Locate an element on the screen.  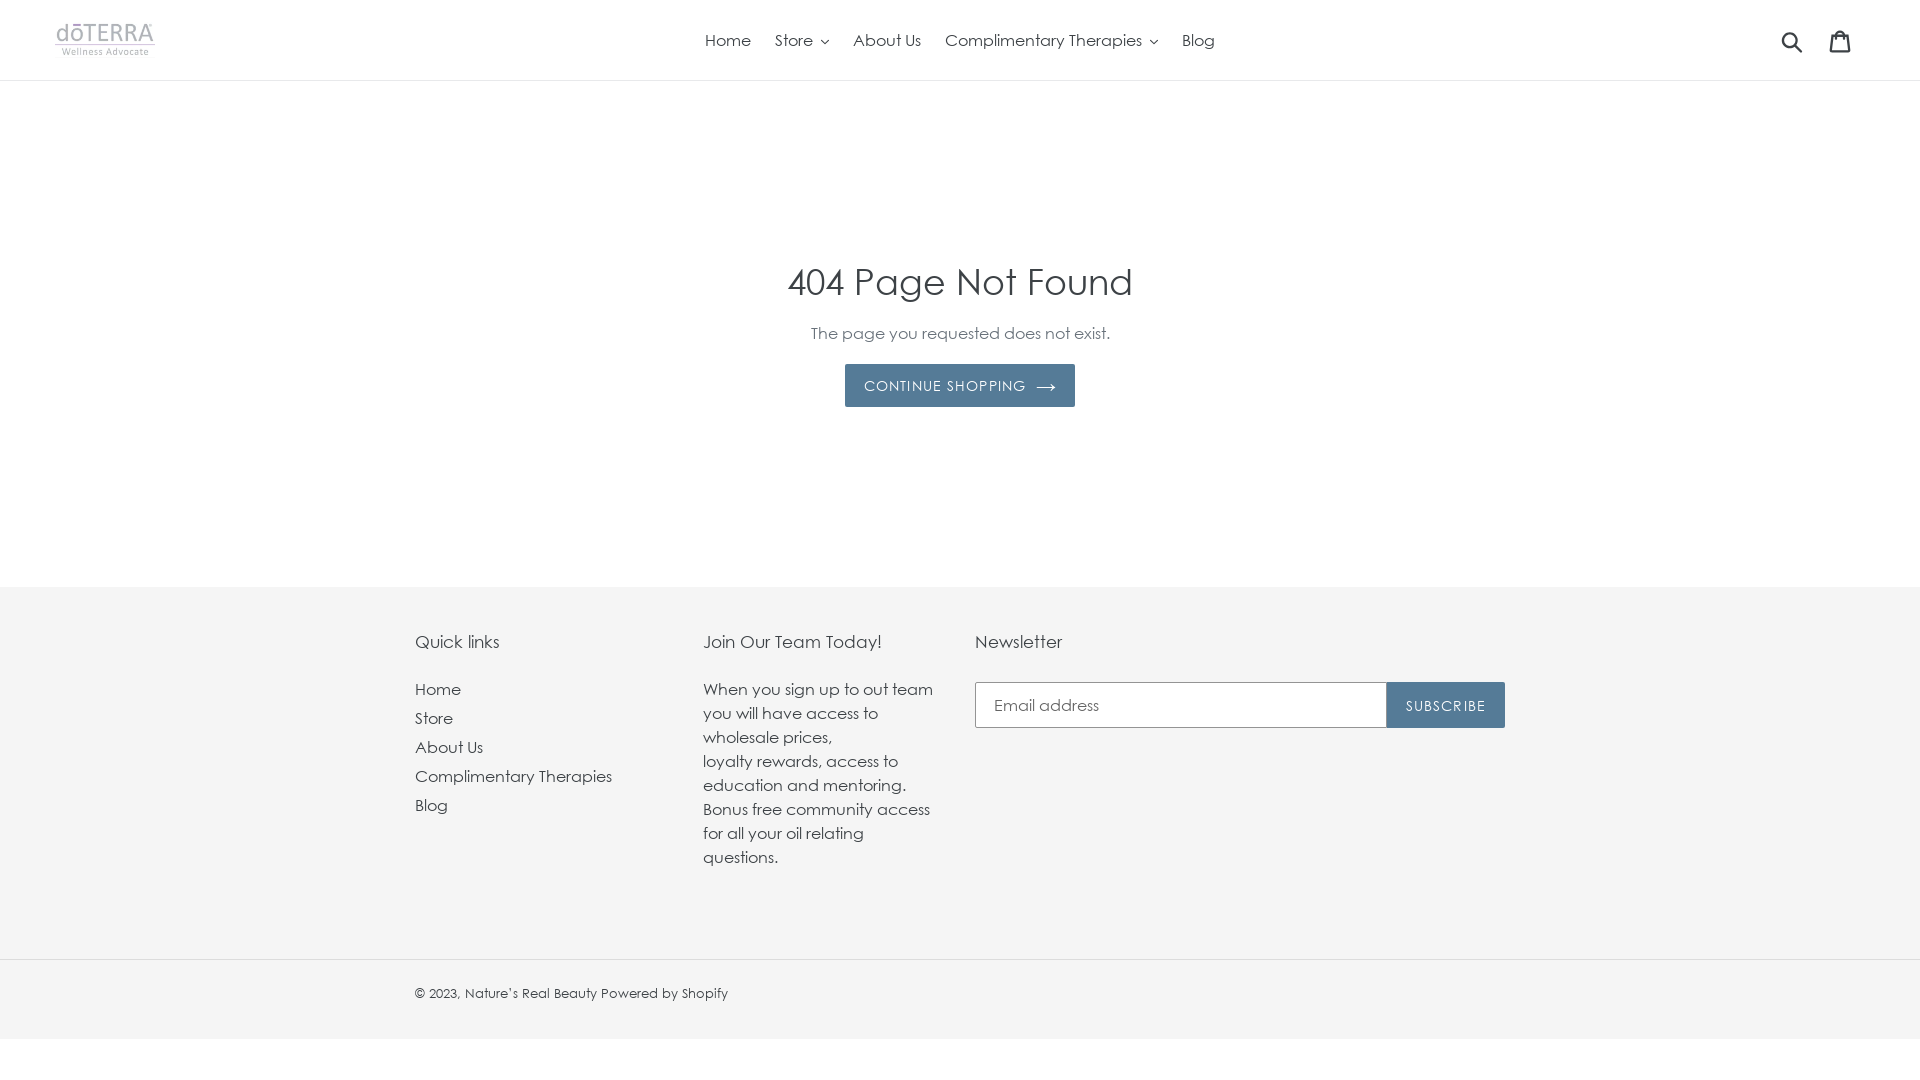
Blog is located at coordinates (1198, 40).